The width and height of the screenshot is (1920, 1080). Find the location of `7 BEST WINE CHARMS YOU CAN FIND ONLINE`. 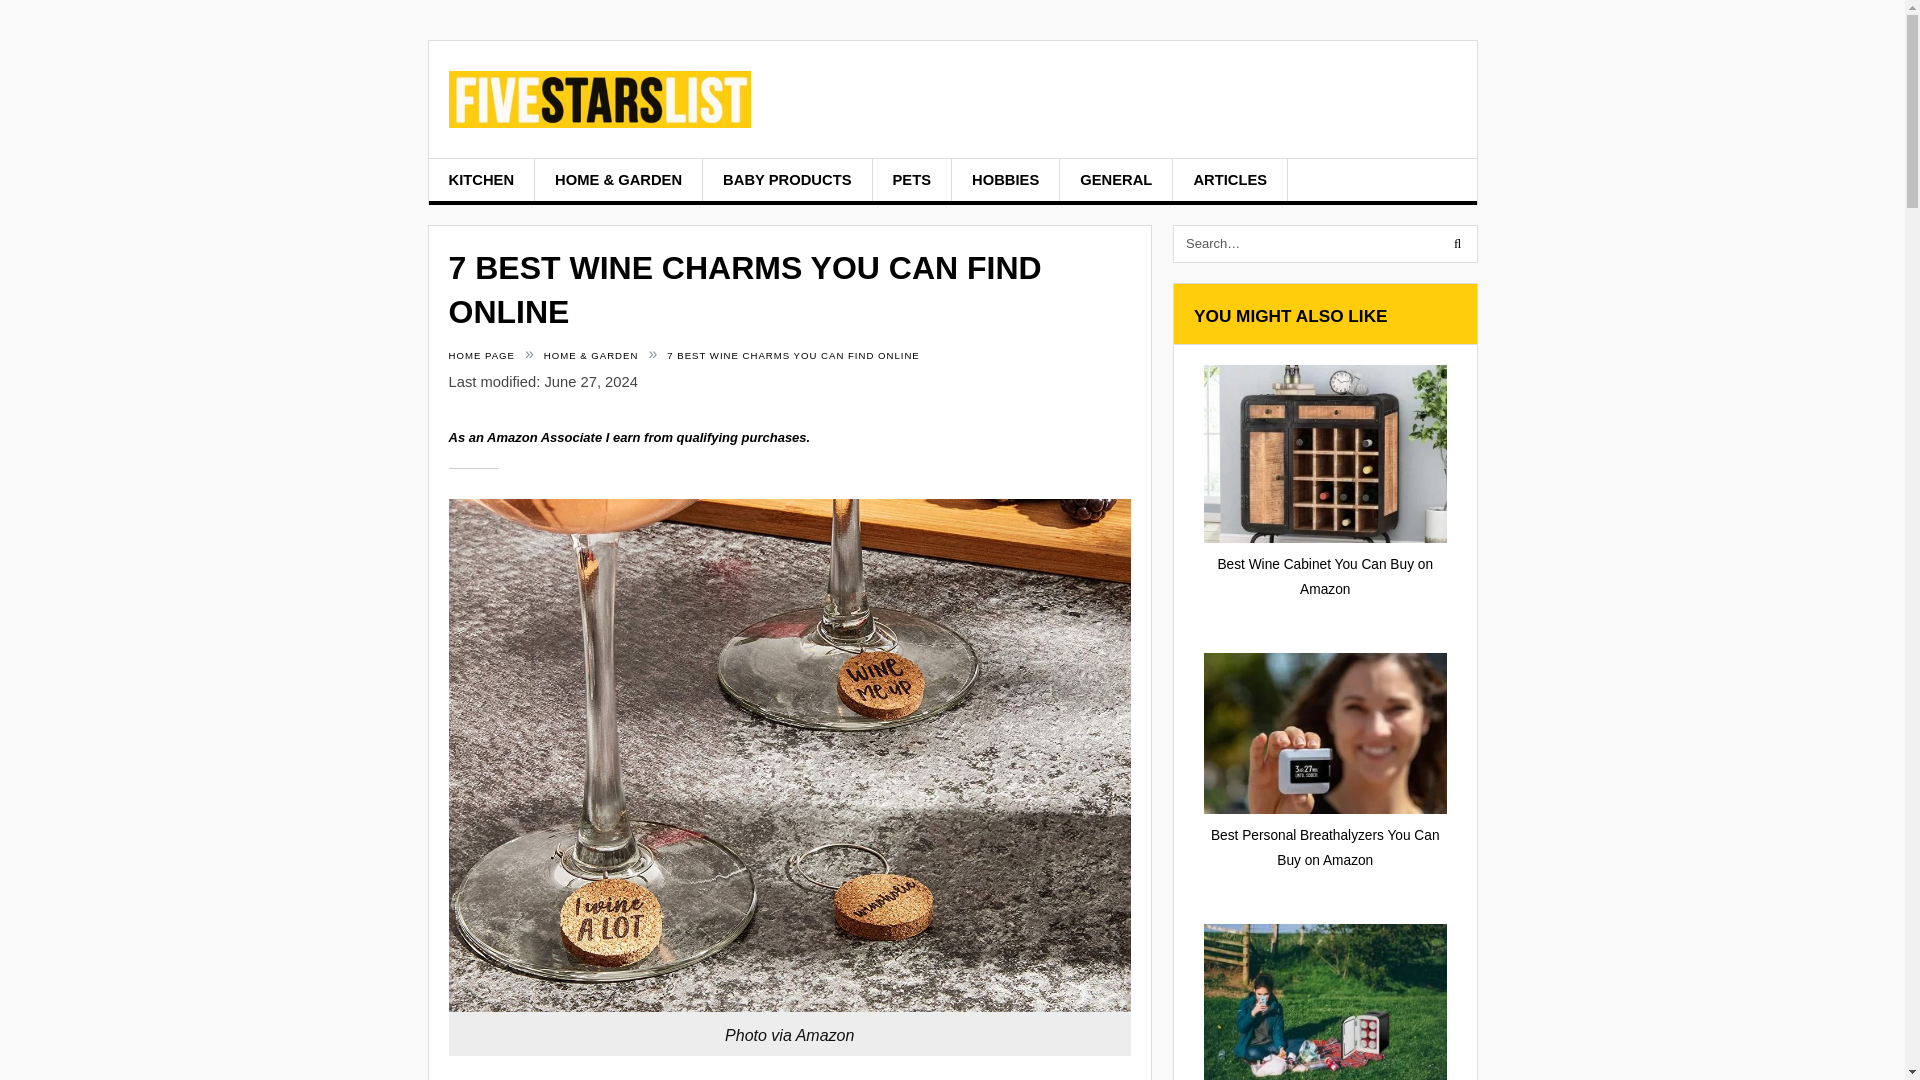

7 BEST WINE CHARMS YOU CAN FIND ONLINE is located at coordinates (792, 354).